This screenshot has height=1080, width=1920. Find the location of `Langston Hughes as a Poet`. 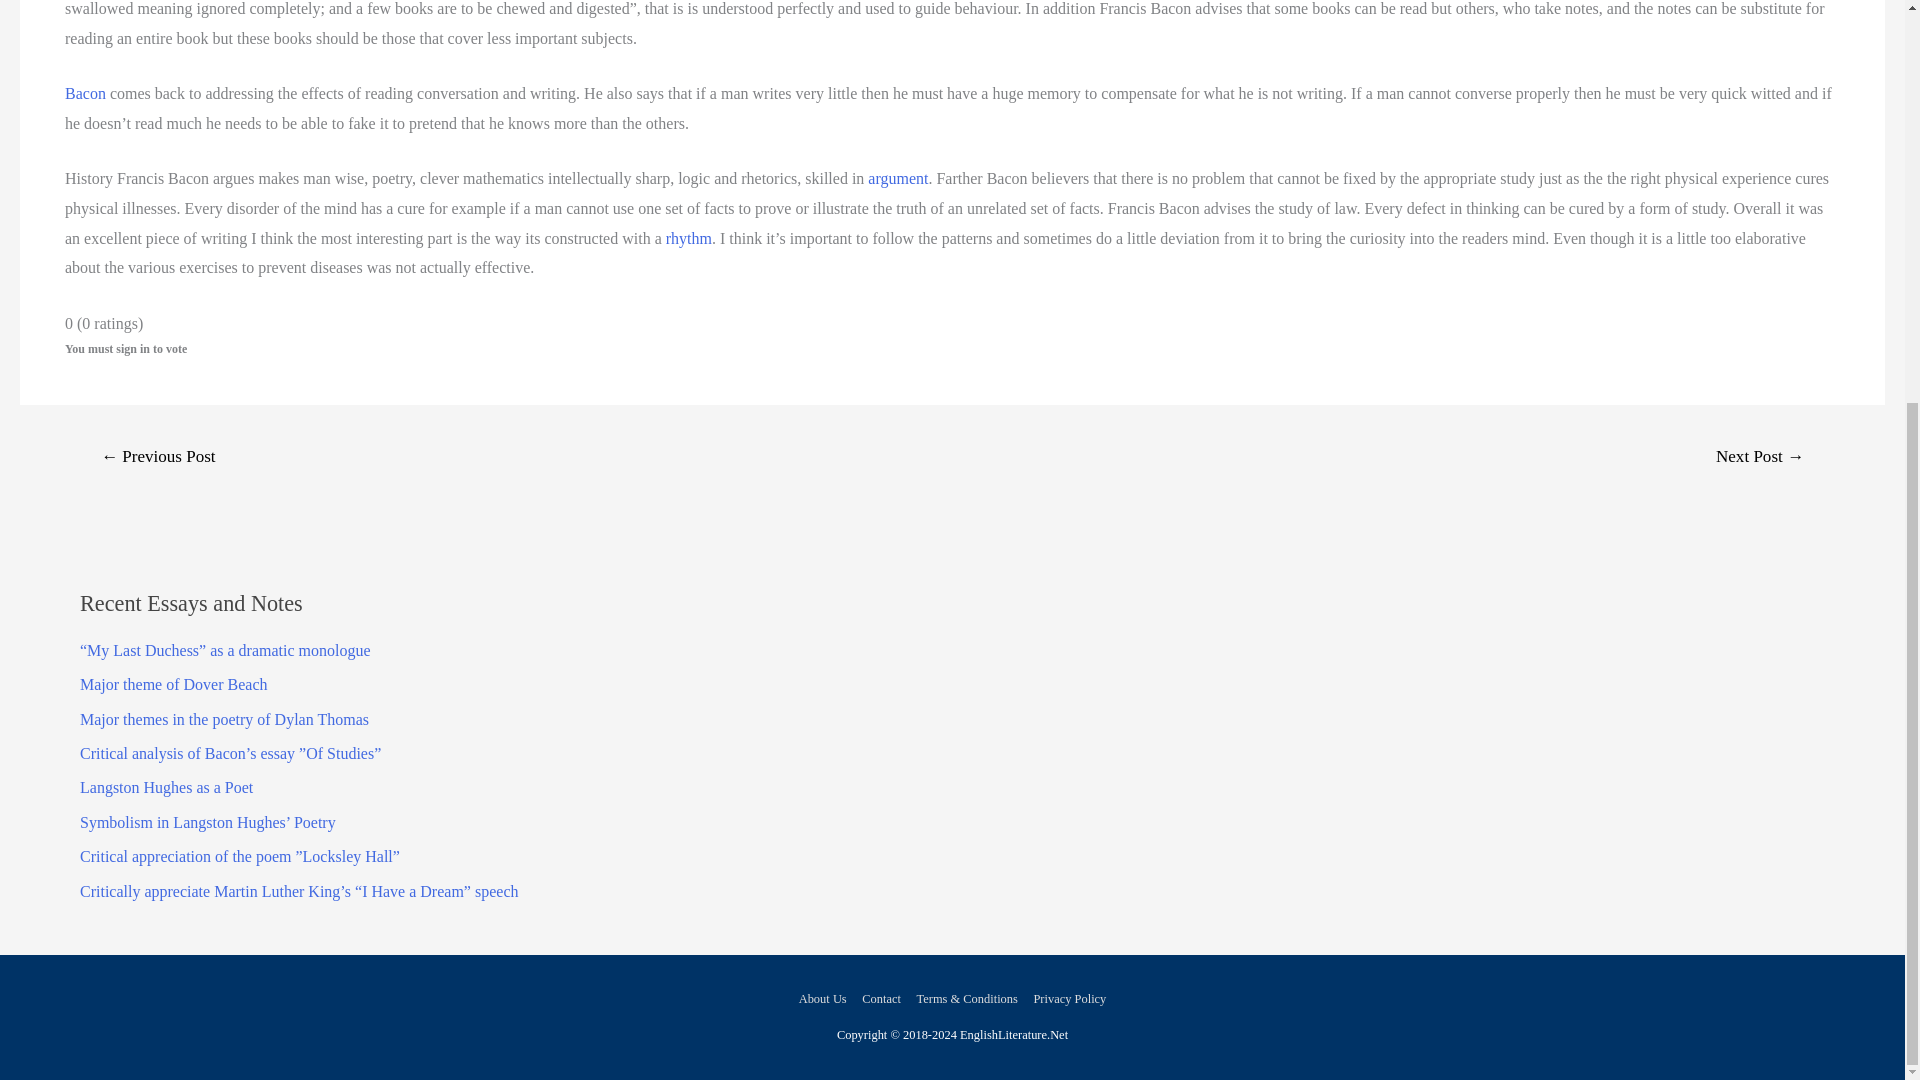

Langston Hughes as a Poet is located at coordinates (166, 786).